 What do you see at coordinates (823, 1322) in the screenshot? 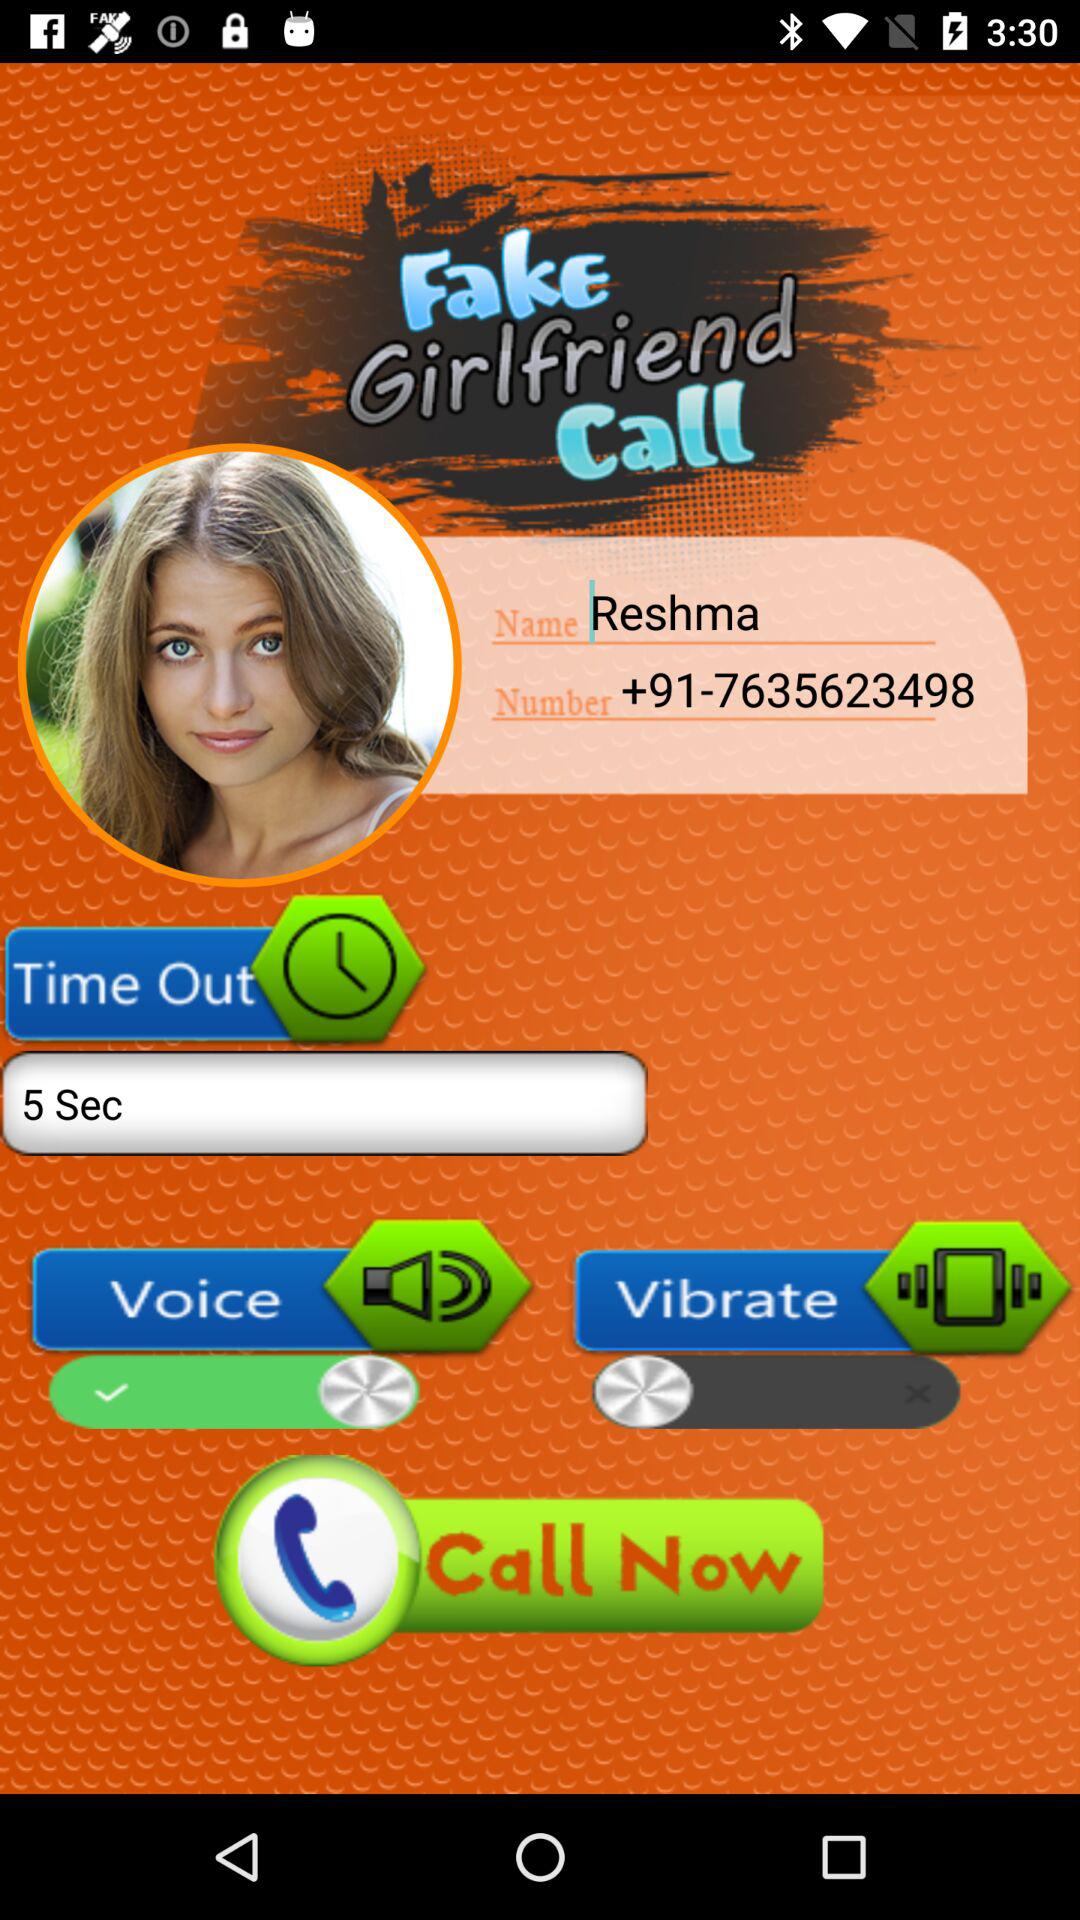
I see `toggle vibrate option` at bounding box center [823, 1322].